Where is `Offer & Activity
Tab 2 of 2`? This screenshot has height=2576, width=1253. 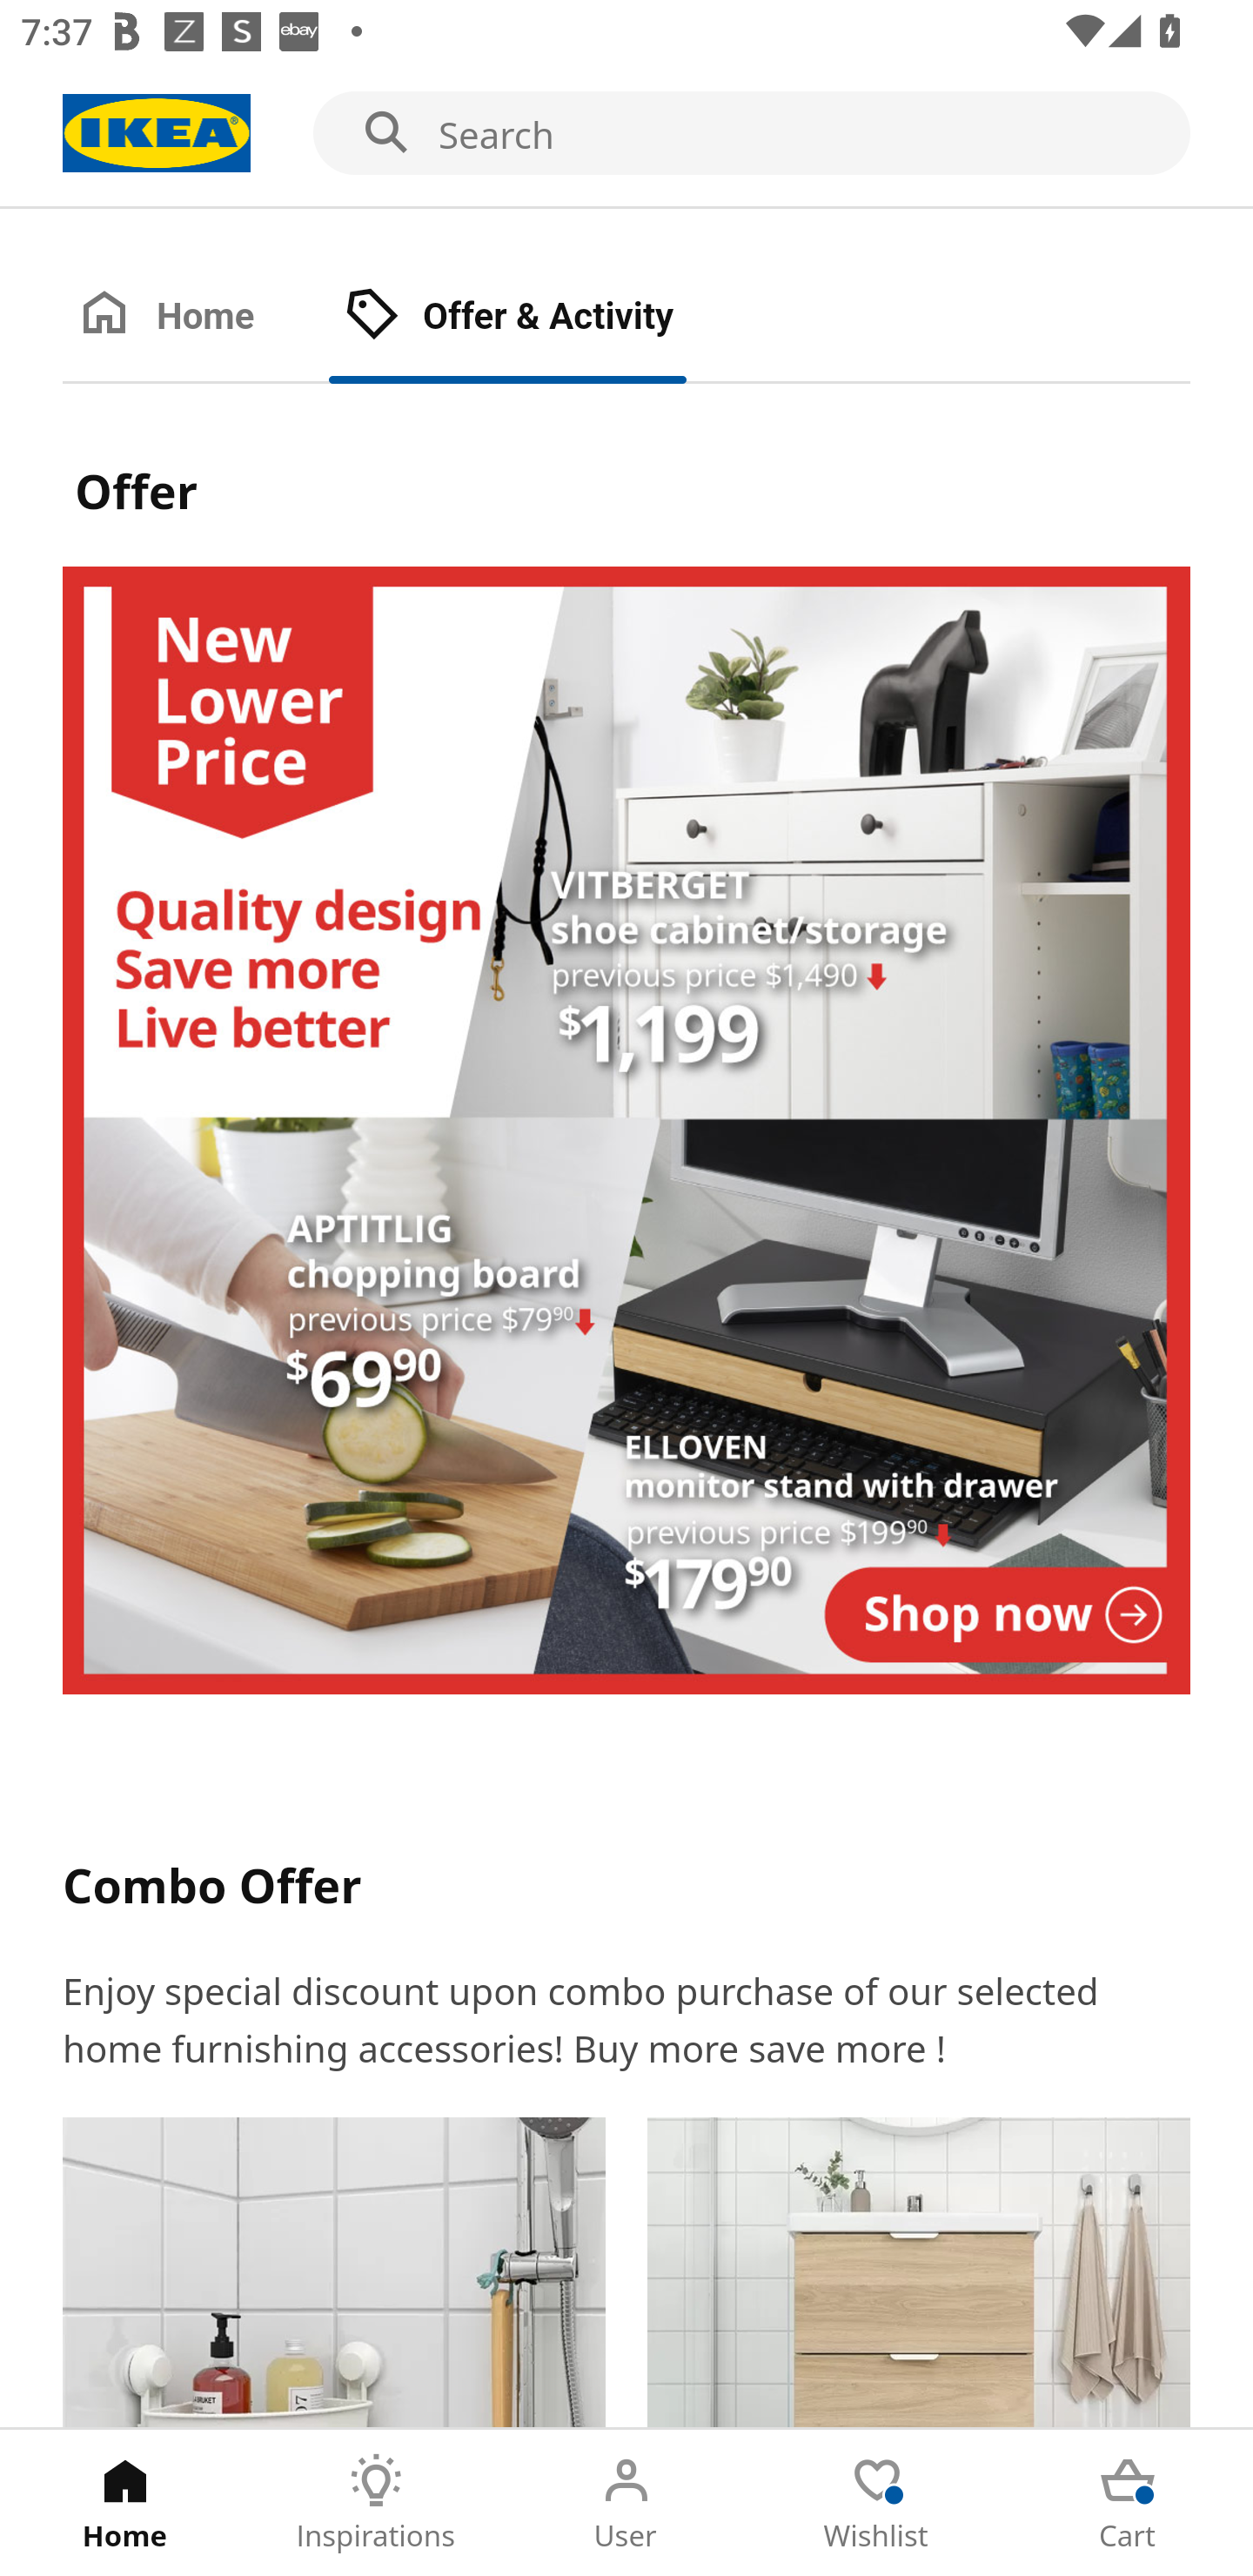
Offer & Activity
Tab 2 of 2 is located at coordinates (539, 317).